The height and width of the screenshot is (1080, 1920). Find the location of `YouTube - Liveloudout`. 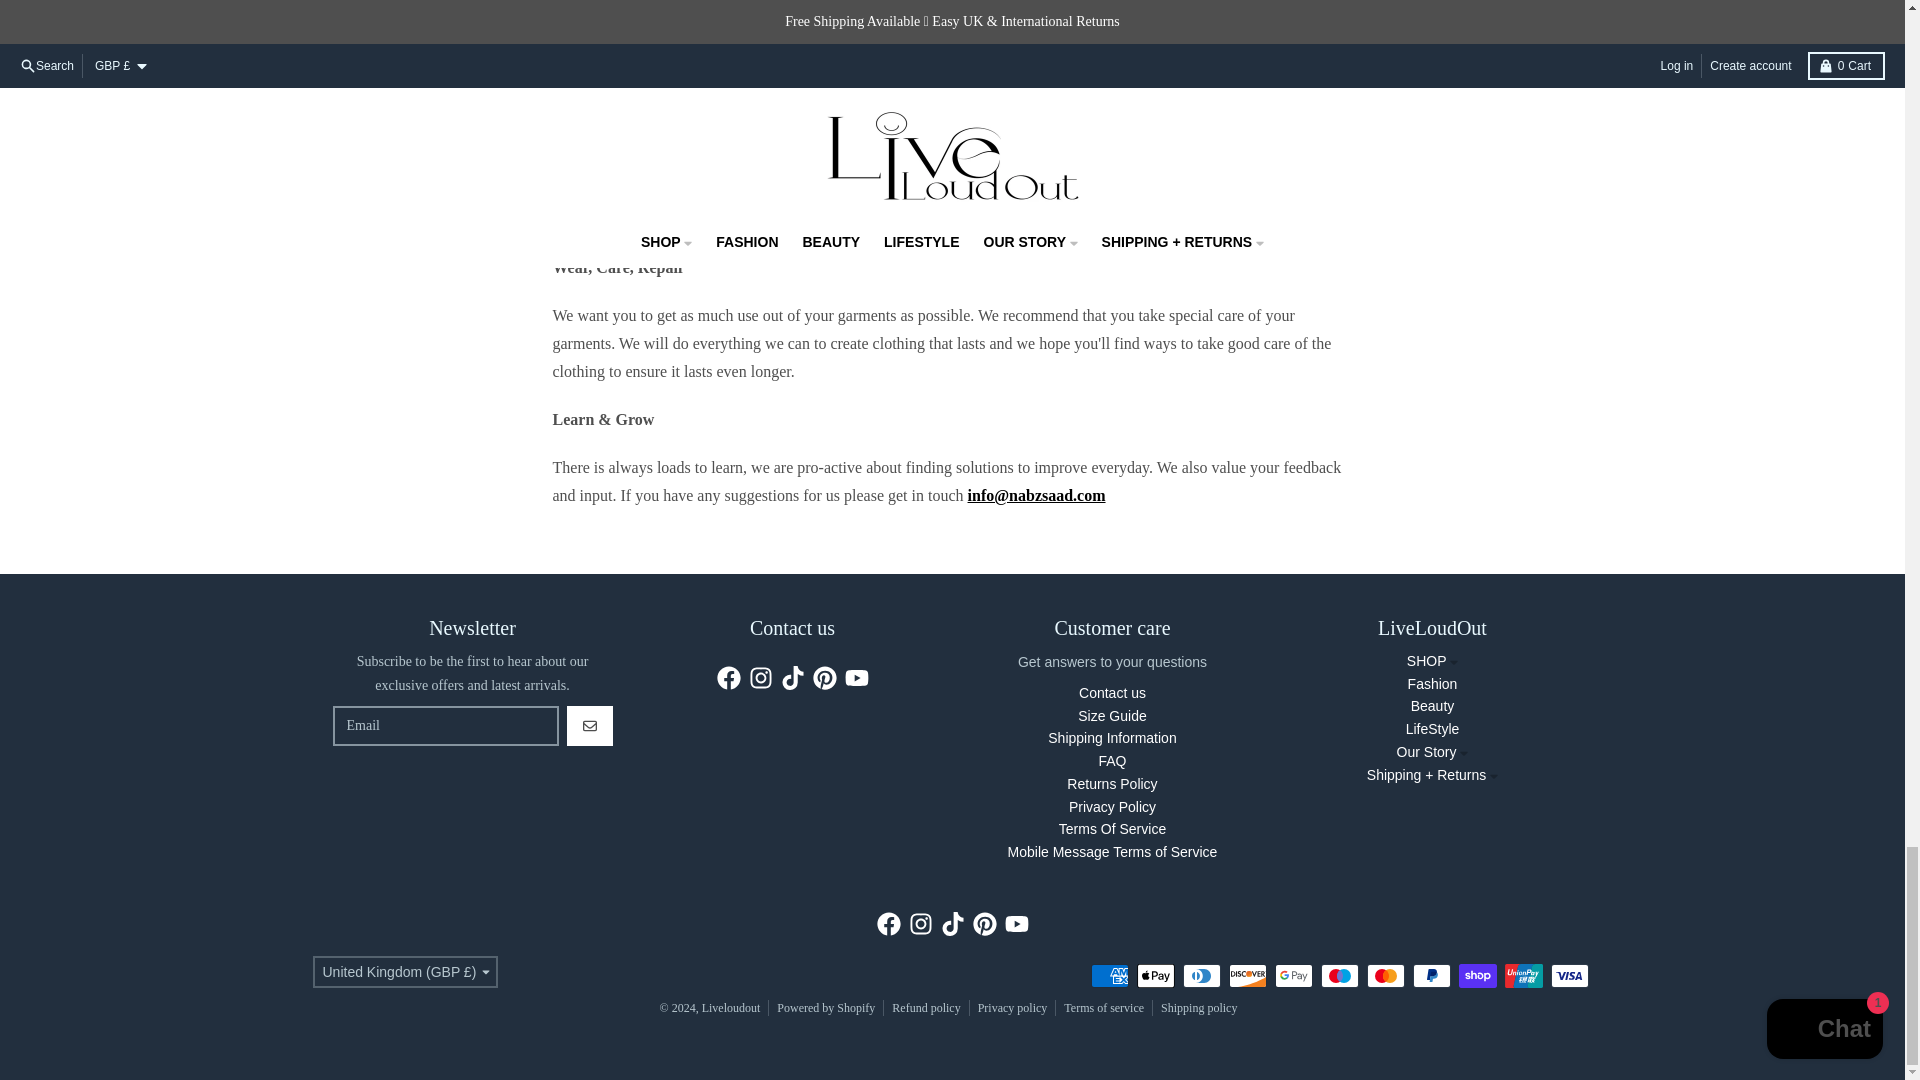

YouTube - Liveloudout is located at coordinates (856, 678).